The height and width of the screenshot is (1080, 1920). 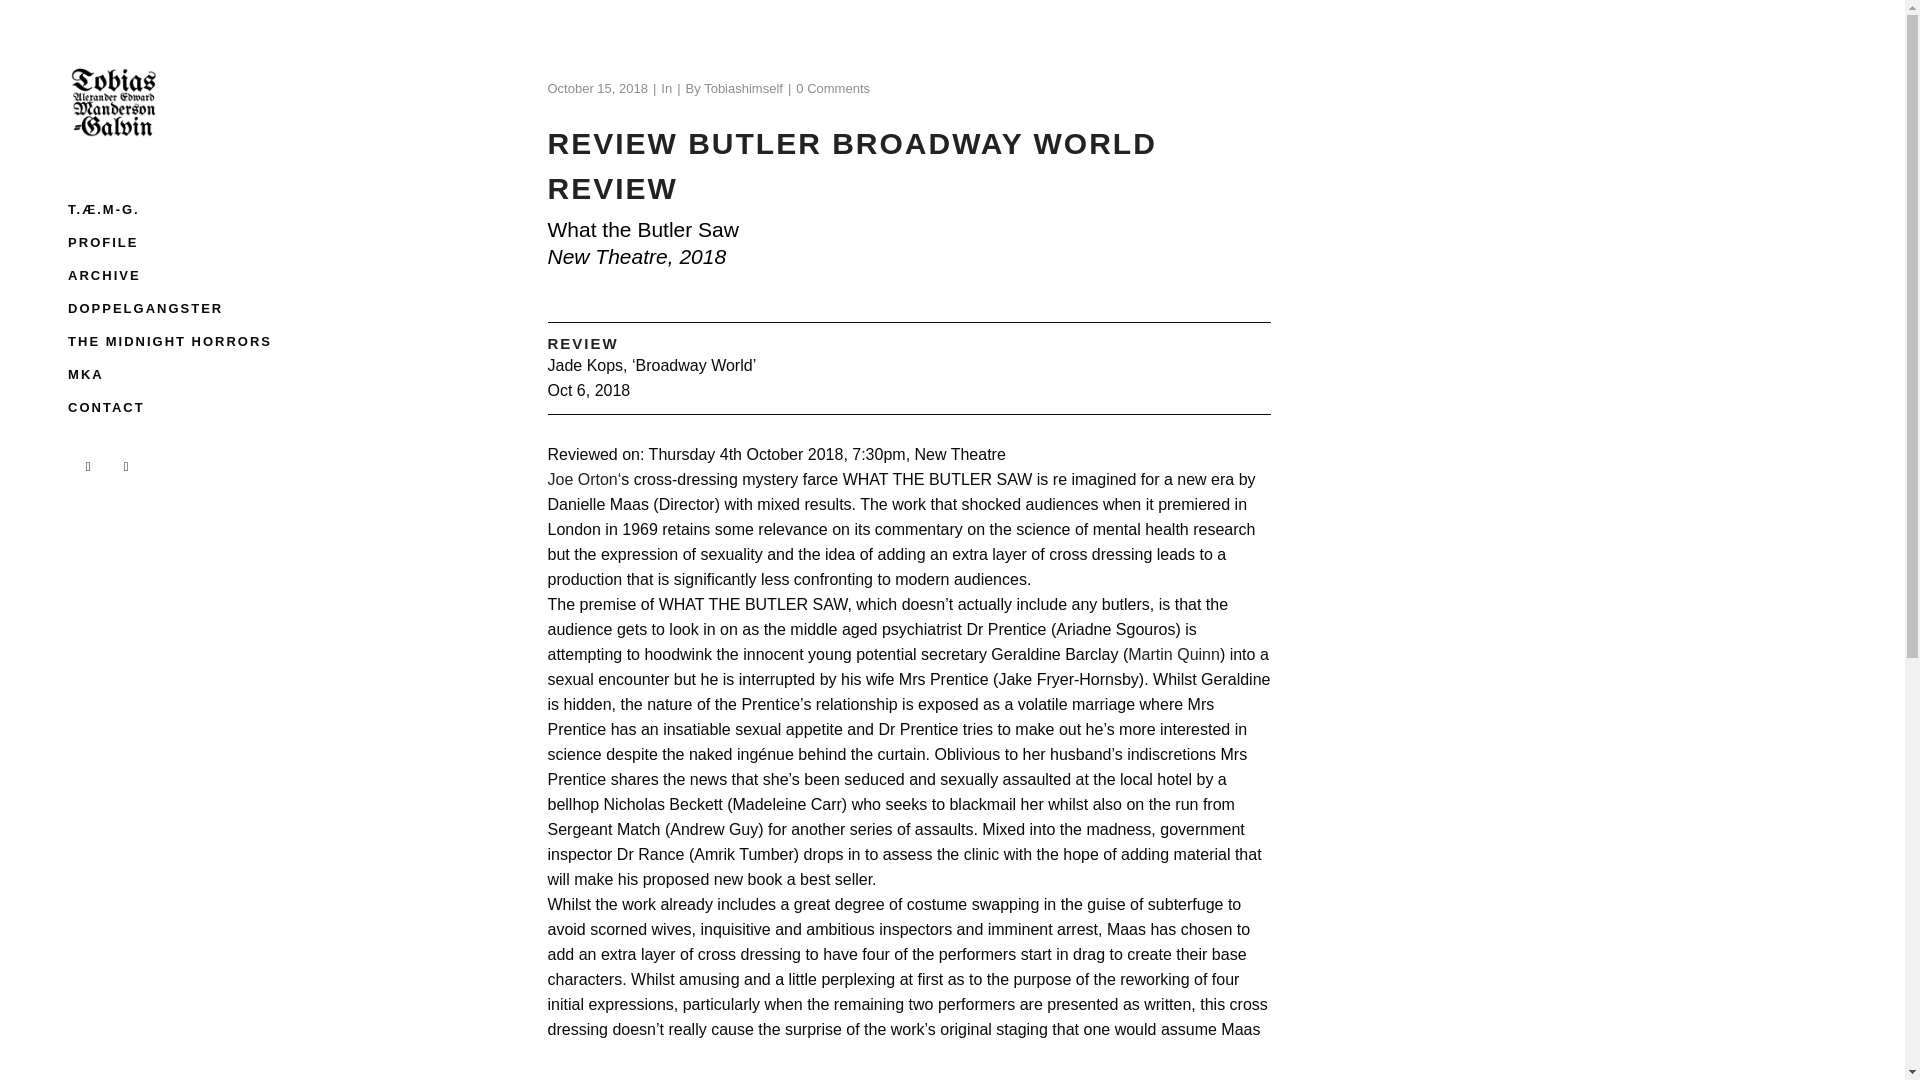 What do you see at coordinates (183, 308) in the screenshot?
I see `DOPPELGANGSTER` at bounding box center [183, 308].